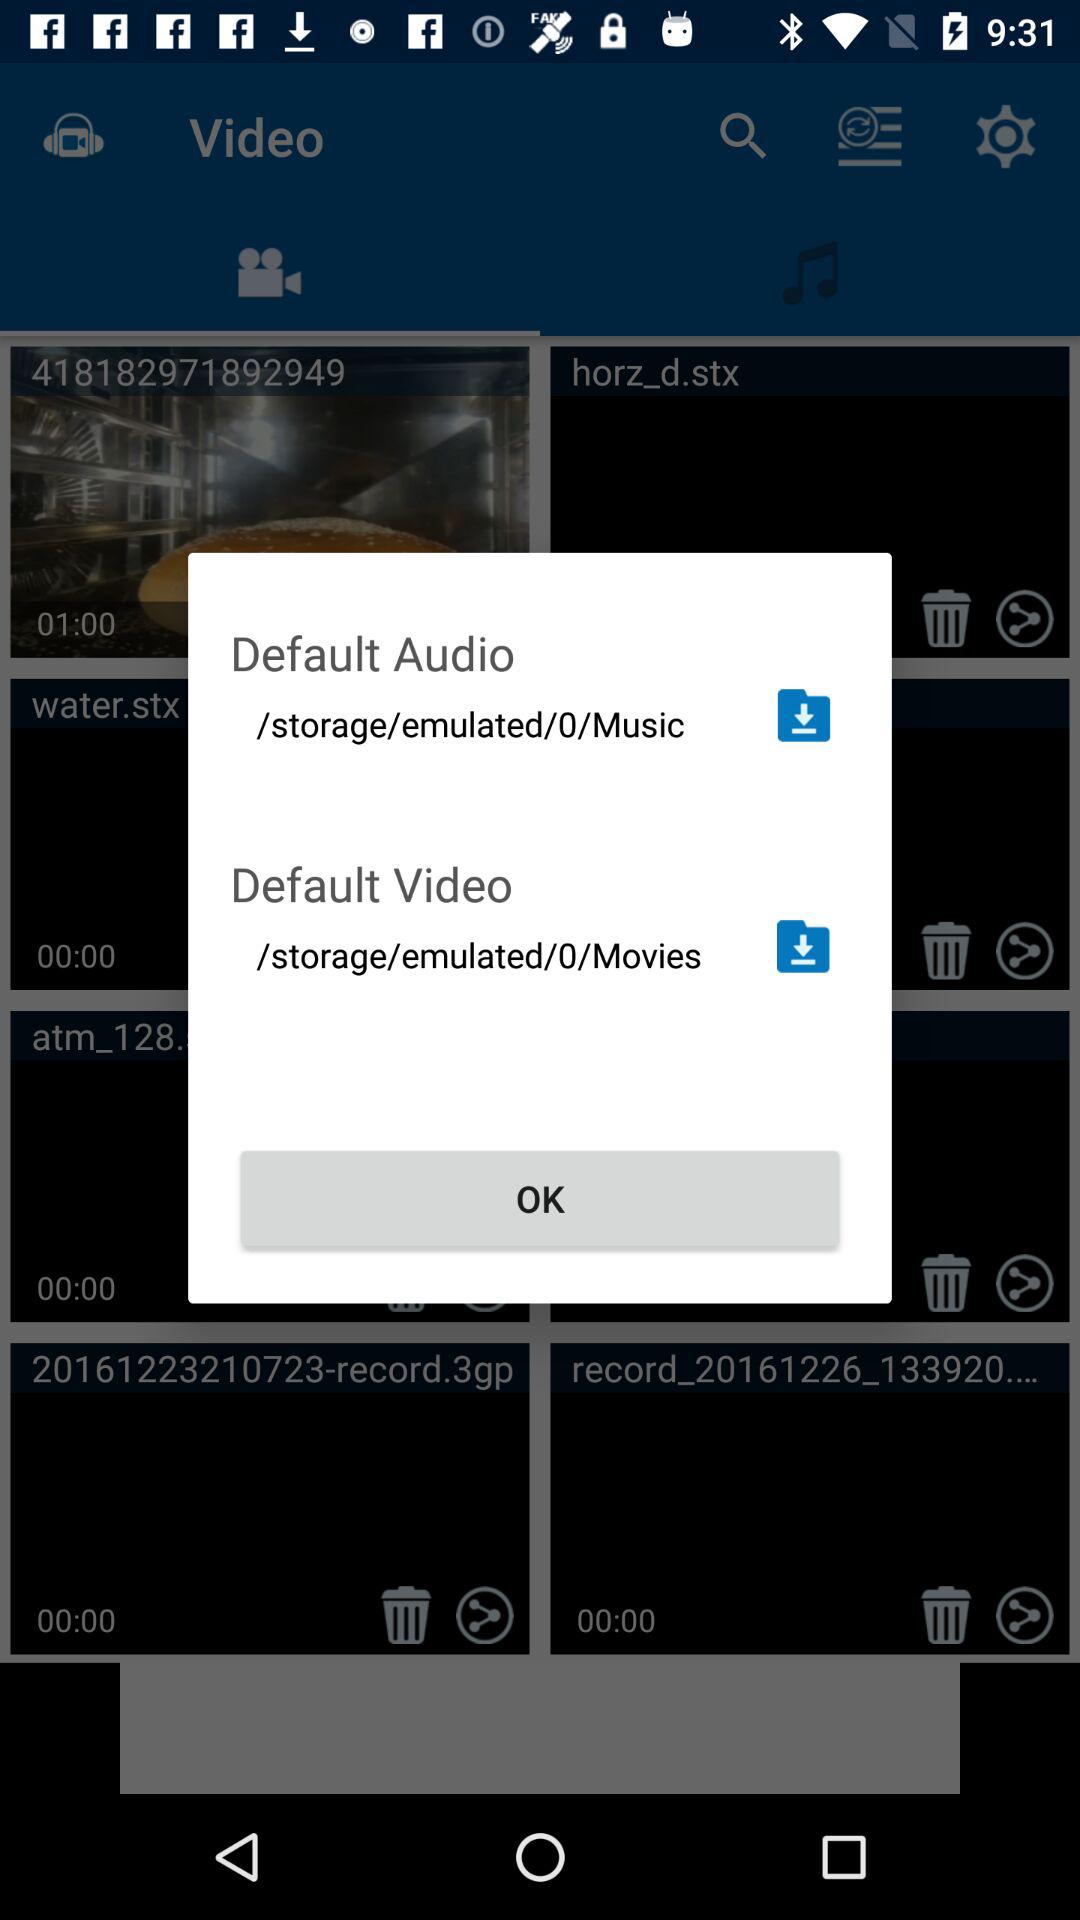  What do you see at coordinates (802, 946) in the screenshot?
I see `open folder` at bounding box center [802, 946].